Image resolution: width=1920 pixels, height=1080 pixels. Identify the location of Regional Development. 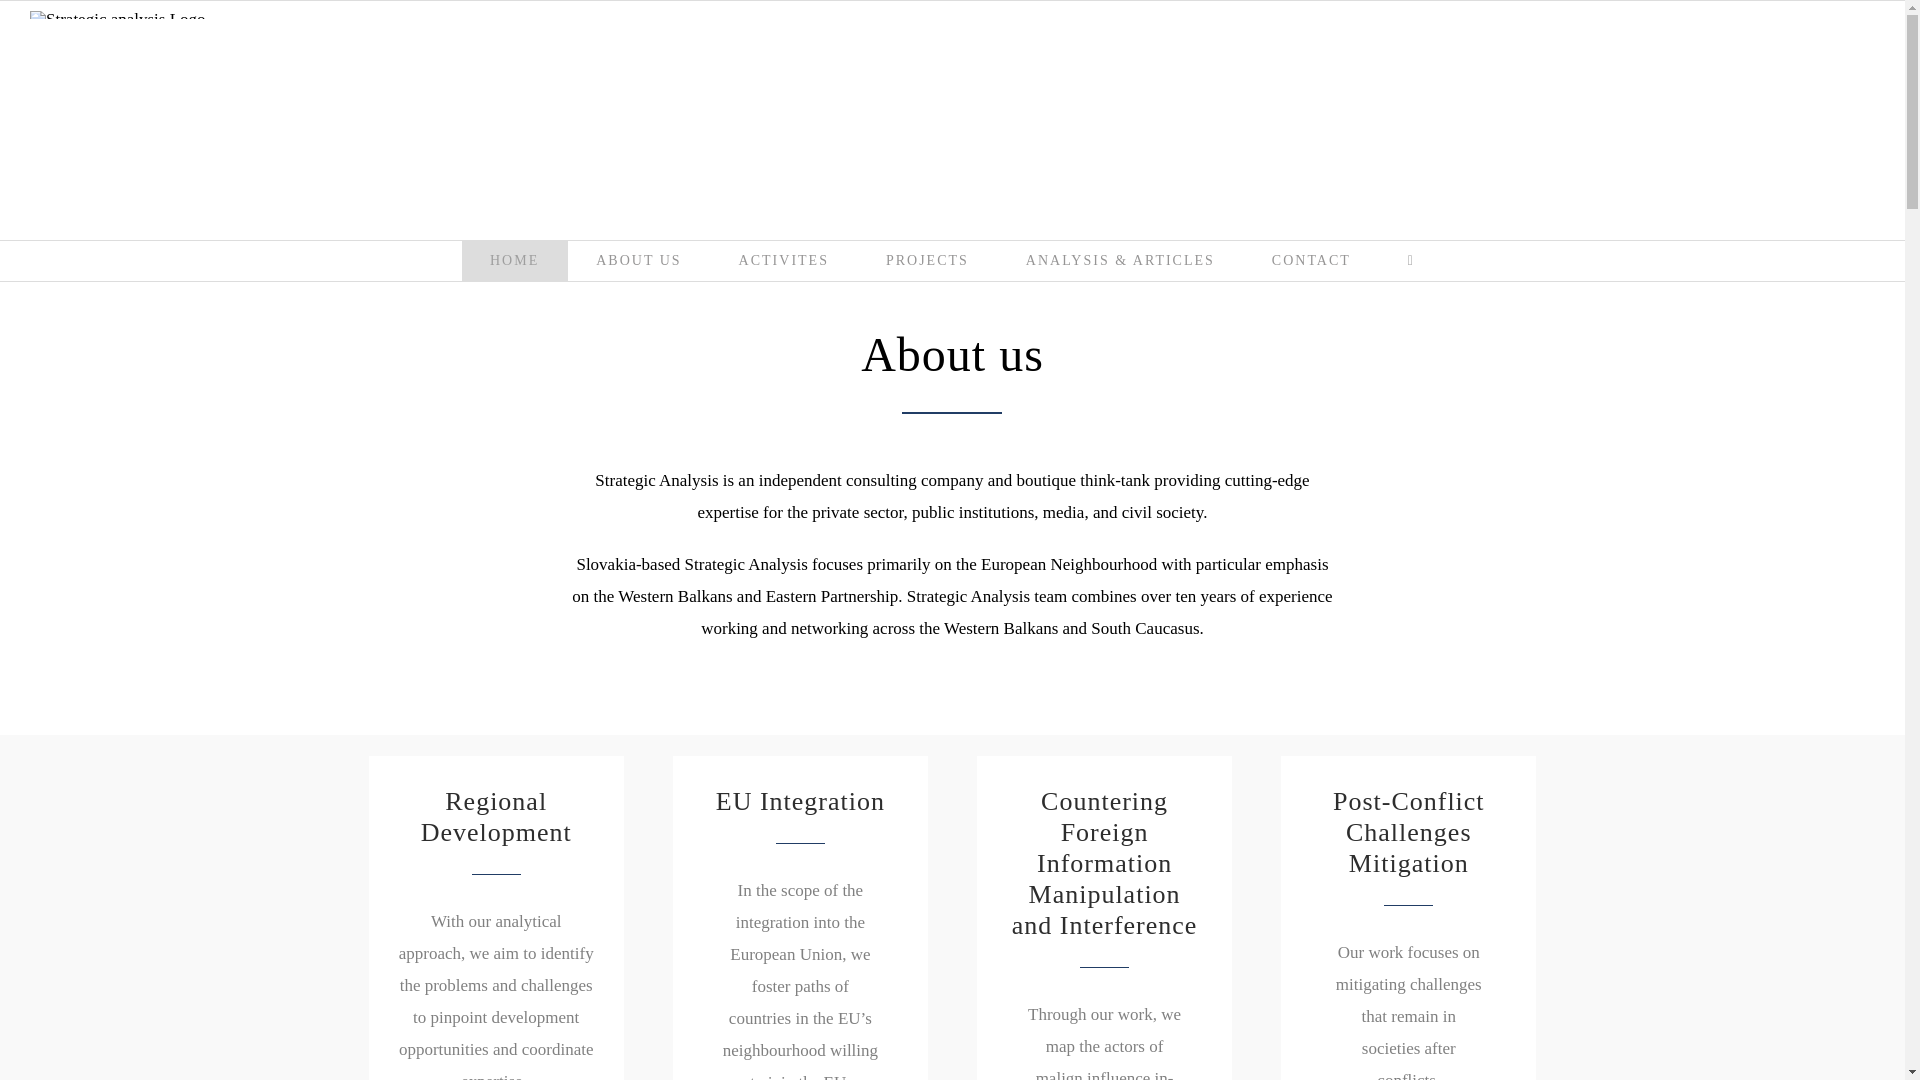
(495, 816).